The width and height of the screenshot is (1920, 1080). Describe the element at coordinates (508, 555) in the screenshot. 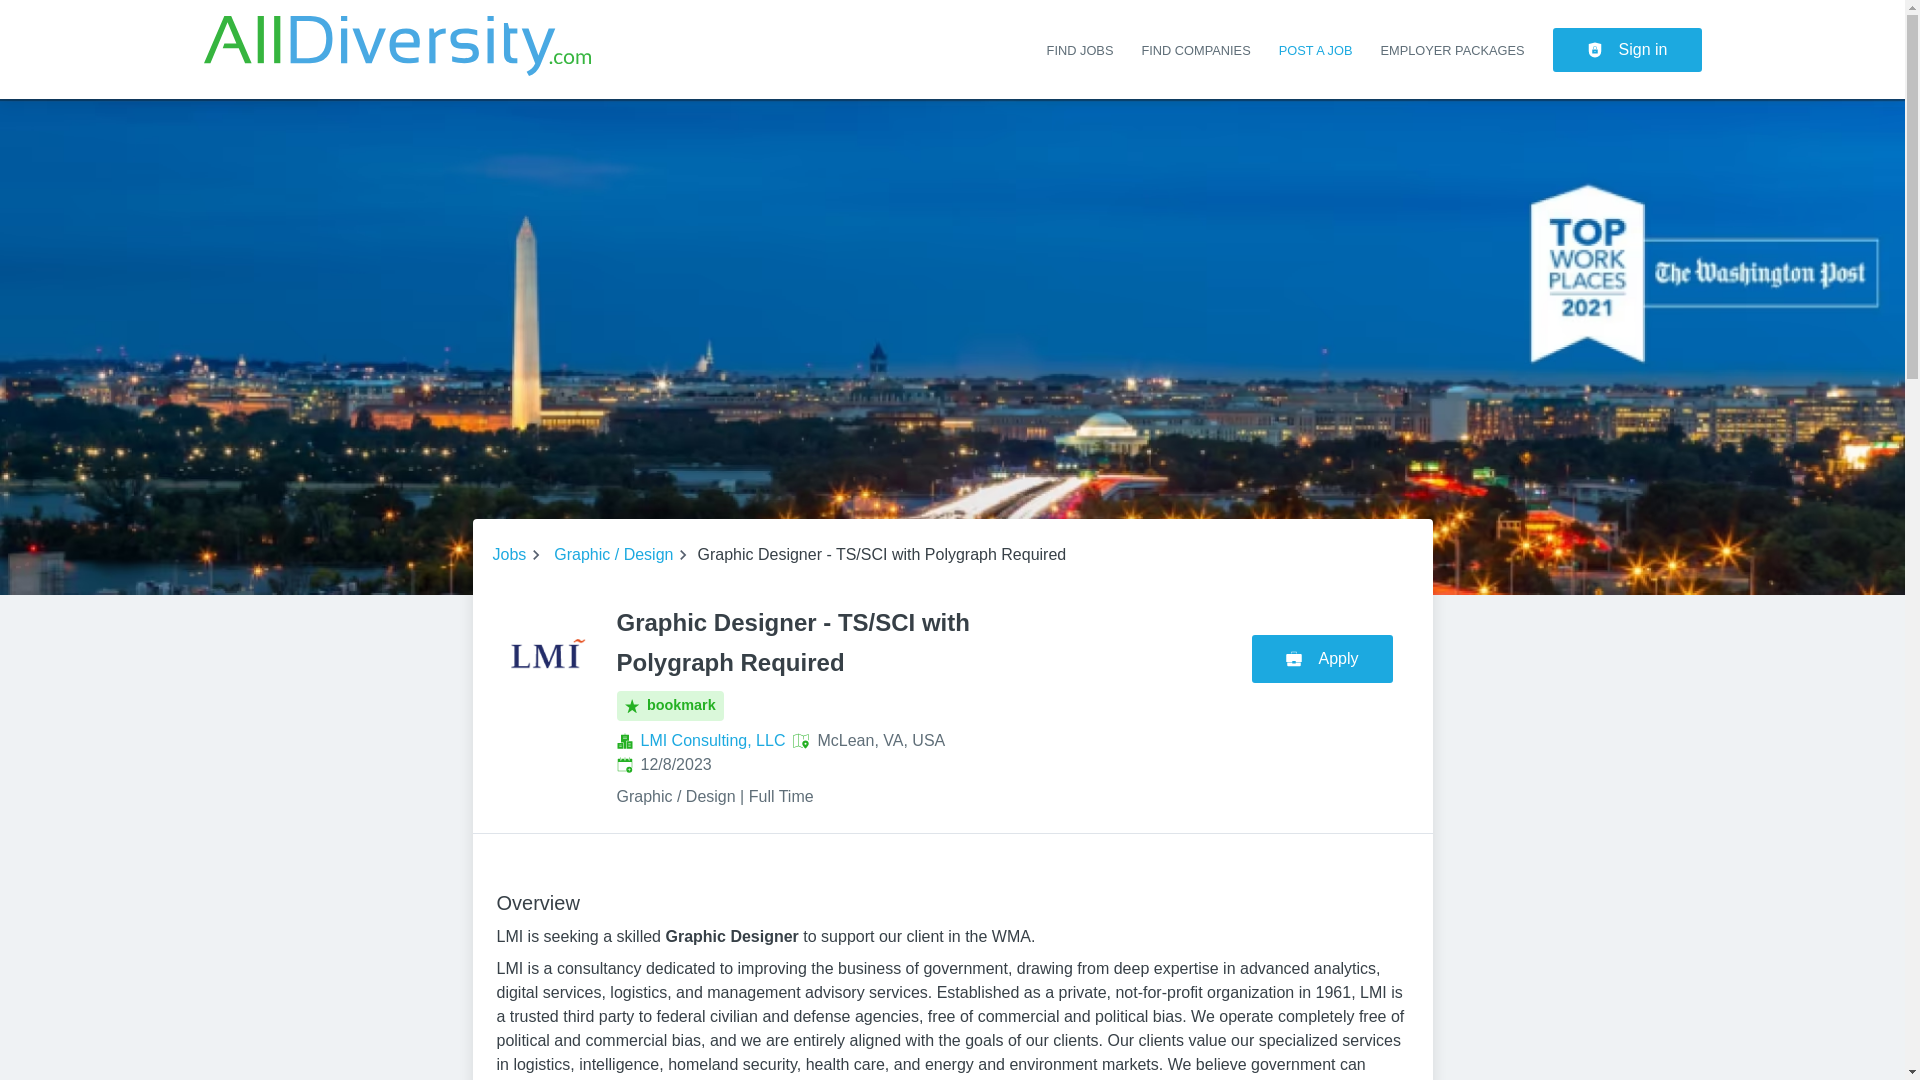

I see `Jobs` at that location.